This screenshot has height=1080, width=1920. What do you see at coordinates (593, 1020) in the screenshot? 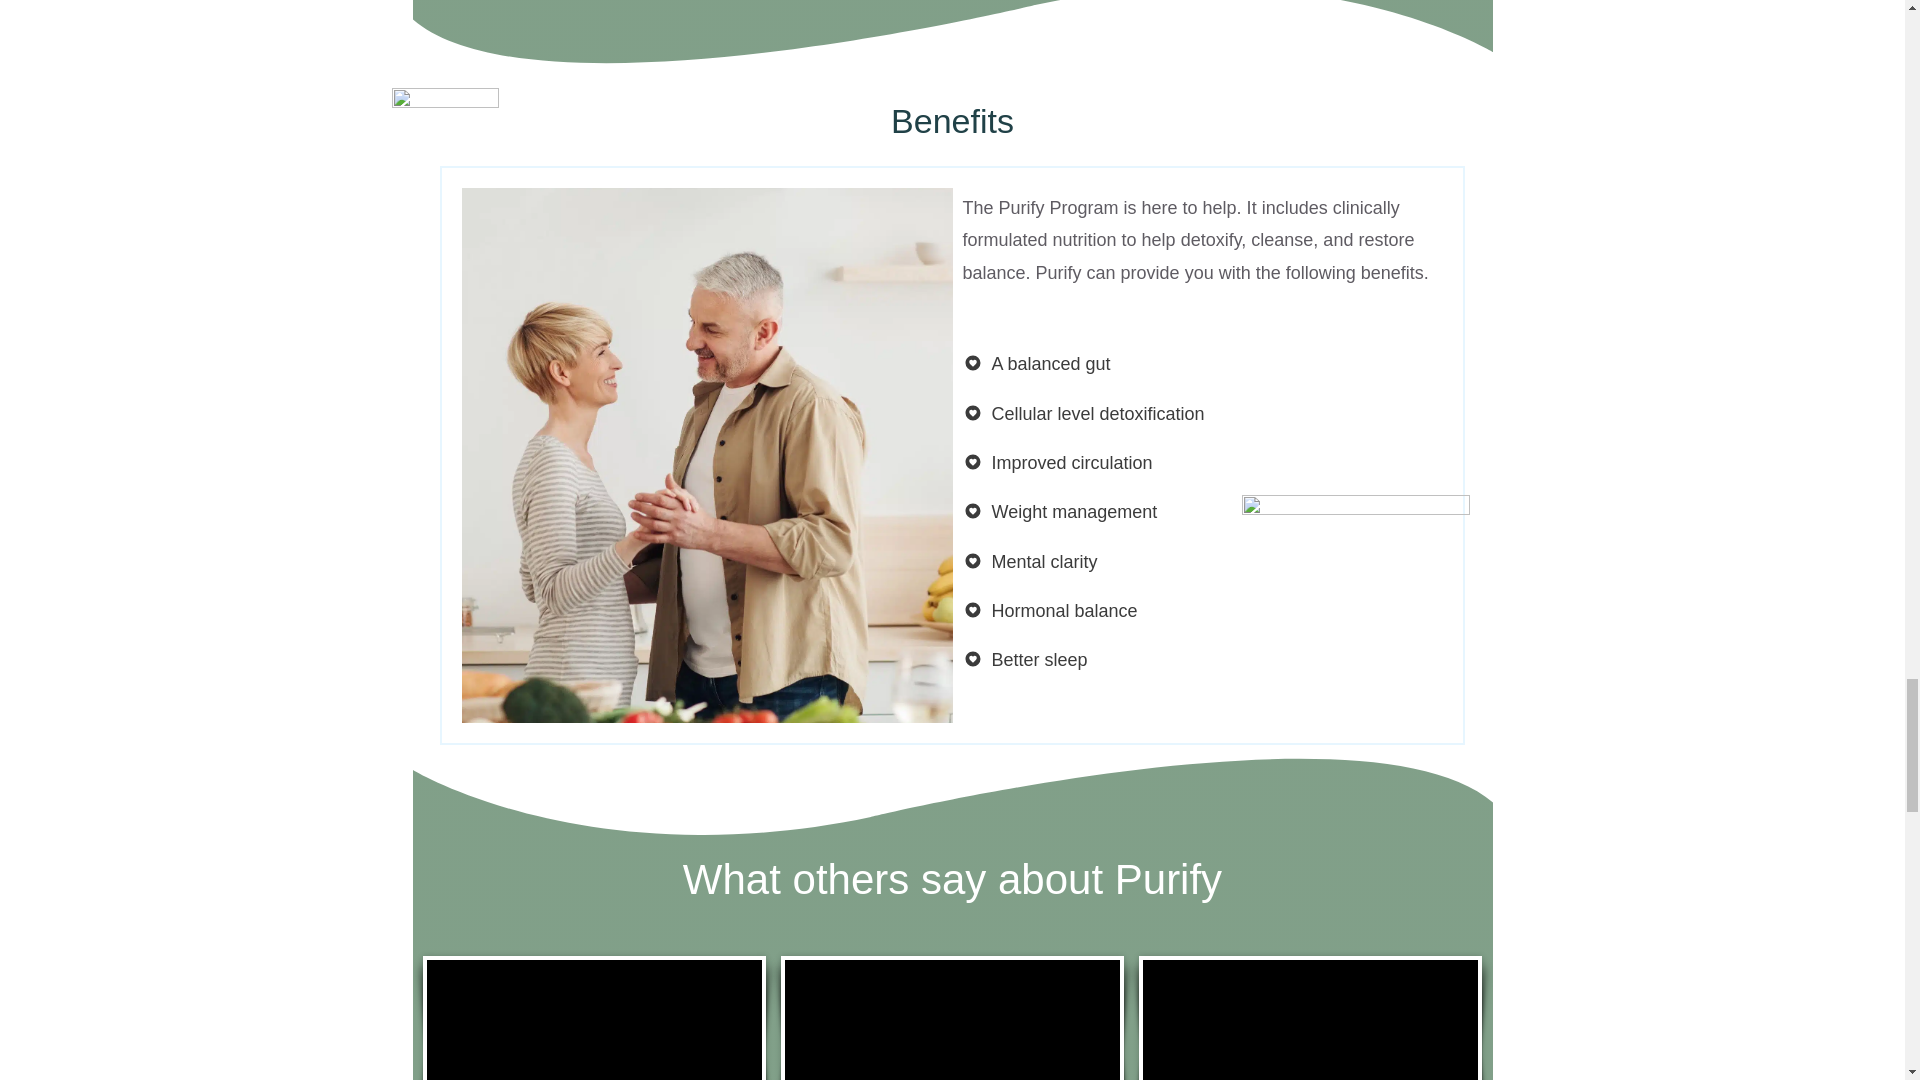
I see `Responsive Video` at bounding box center [593, 1020].